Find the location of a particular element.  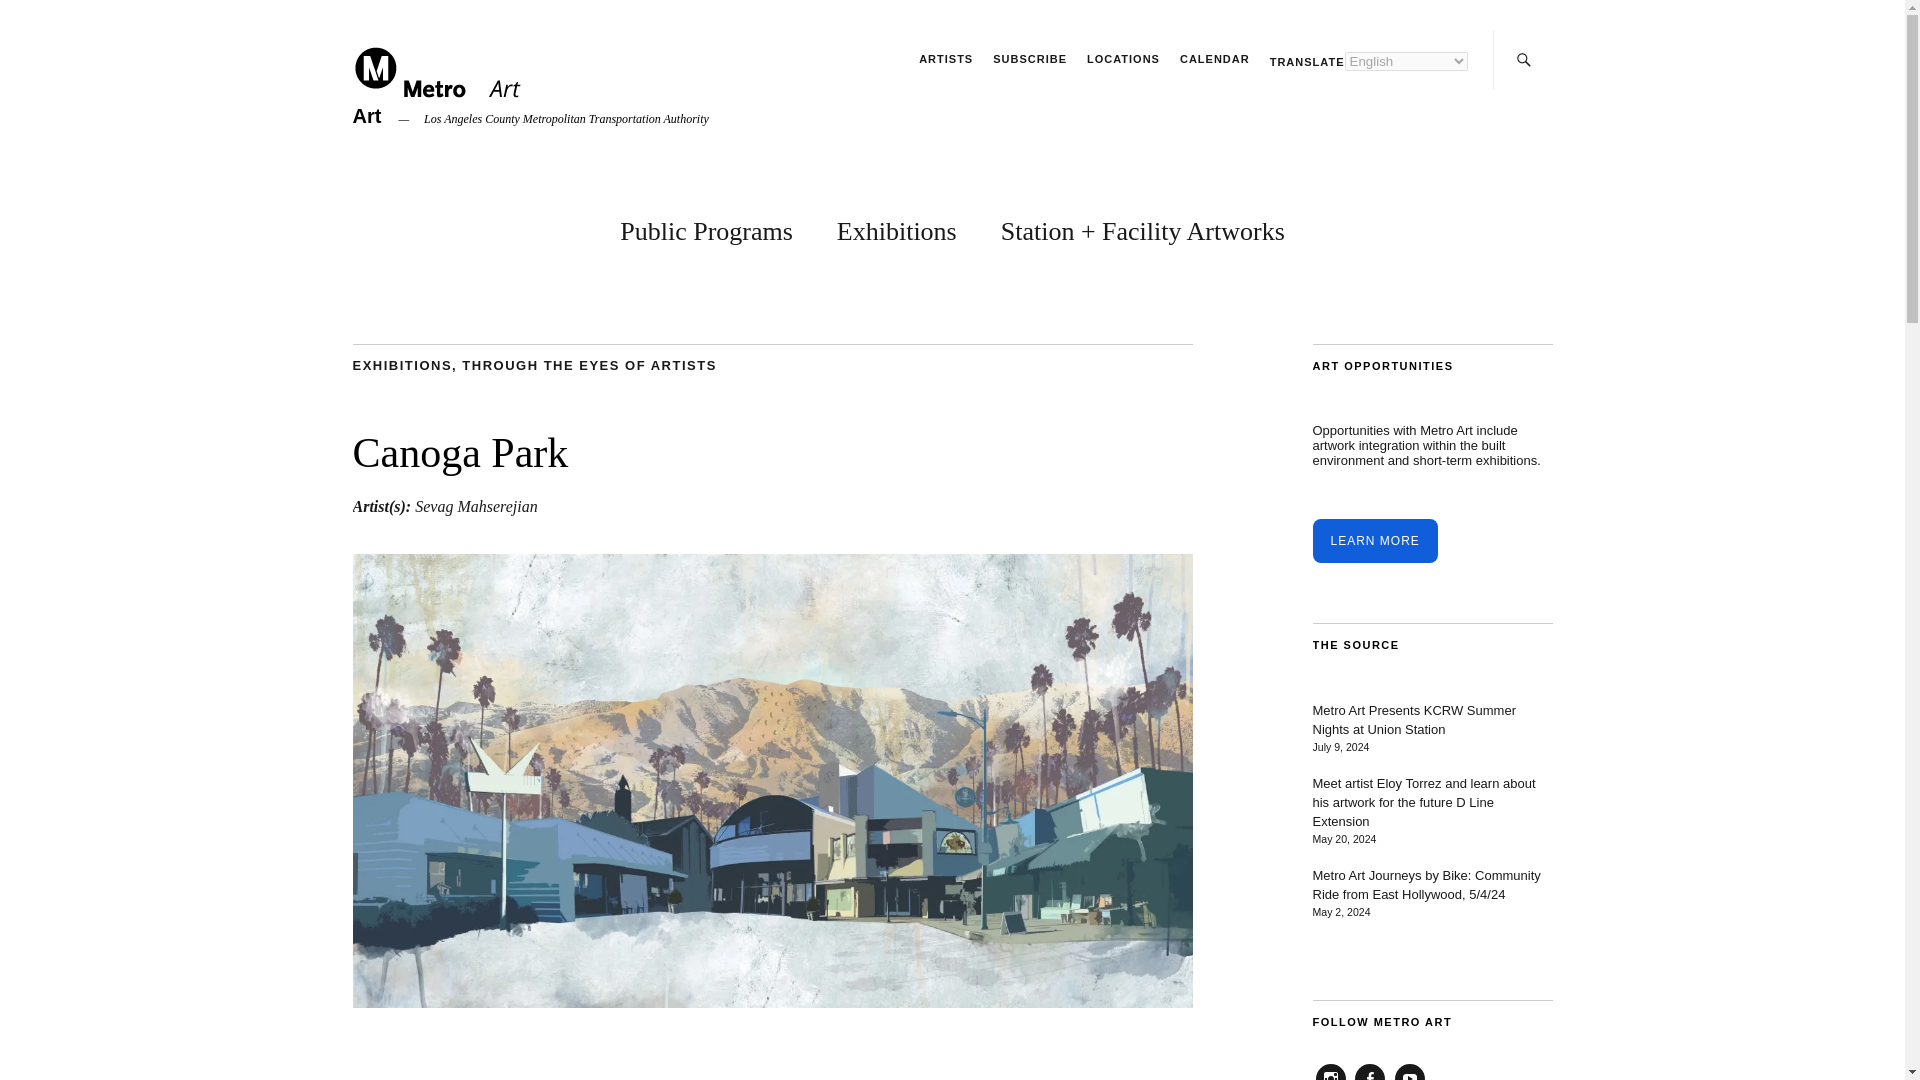

SUBSCRIBE is located at coordinates (1030, 58).